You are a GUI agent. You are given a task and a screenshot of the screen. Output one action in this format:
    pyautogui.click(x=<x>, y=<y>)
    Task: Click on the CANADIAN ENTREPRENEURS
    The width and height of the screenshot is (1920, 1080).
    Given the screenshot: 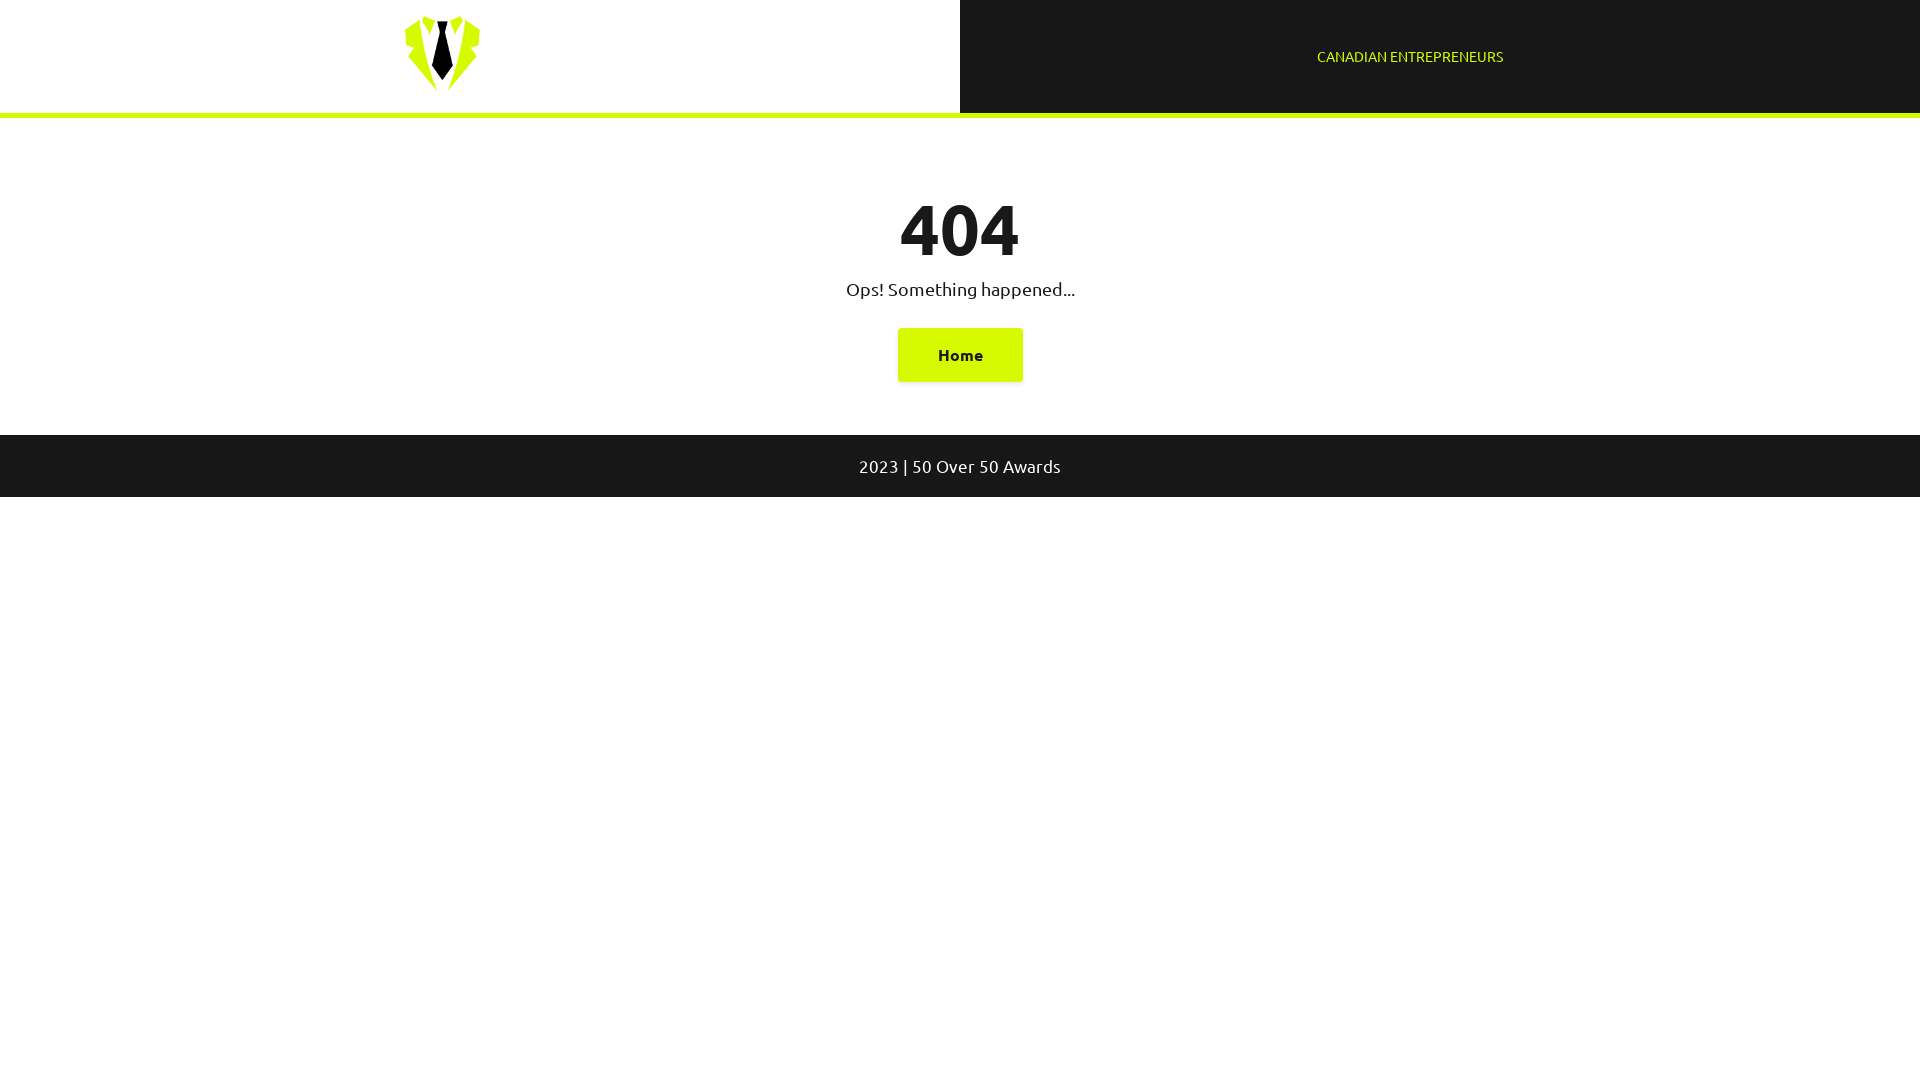 What is the action you would take?
    pyautogui.click(x=1410, y=56)
    